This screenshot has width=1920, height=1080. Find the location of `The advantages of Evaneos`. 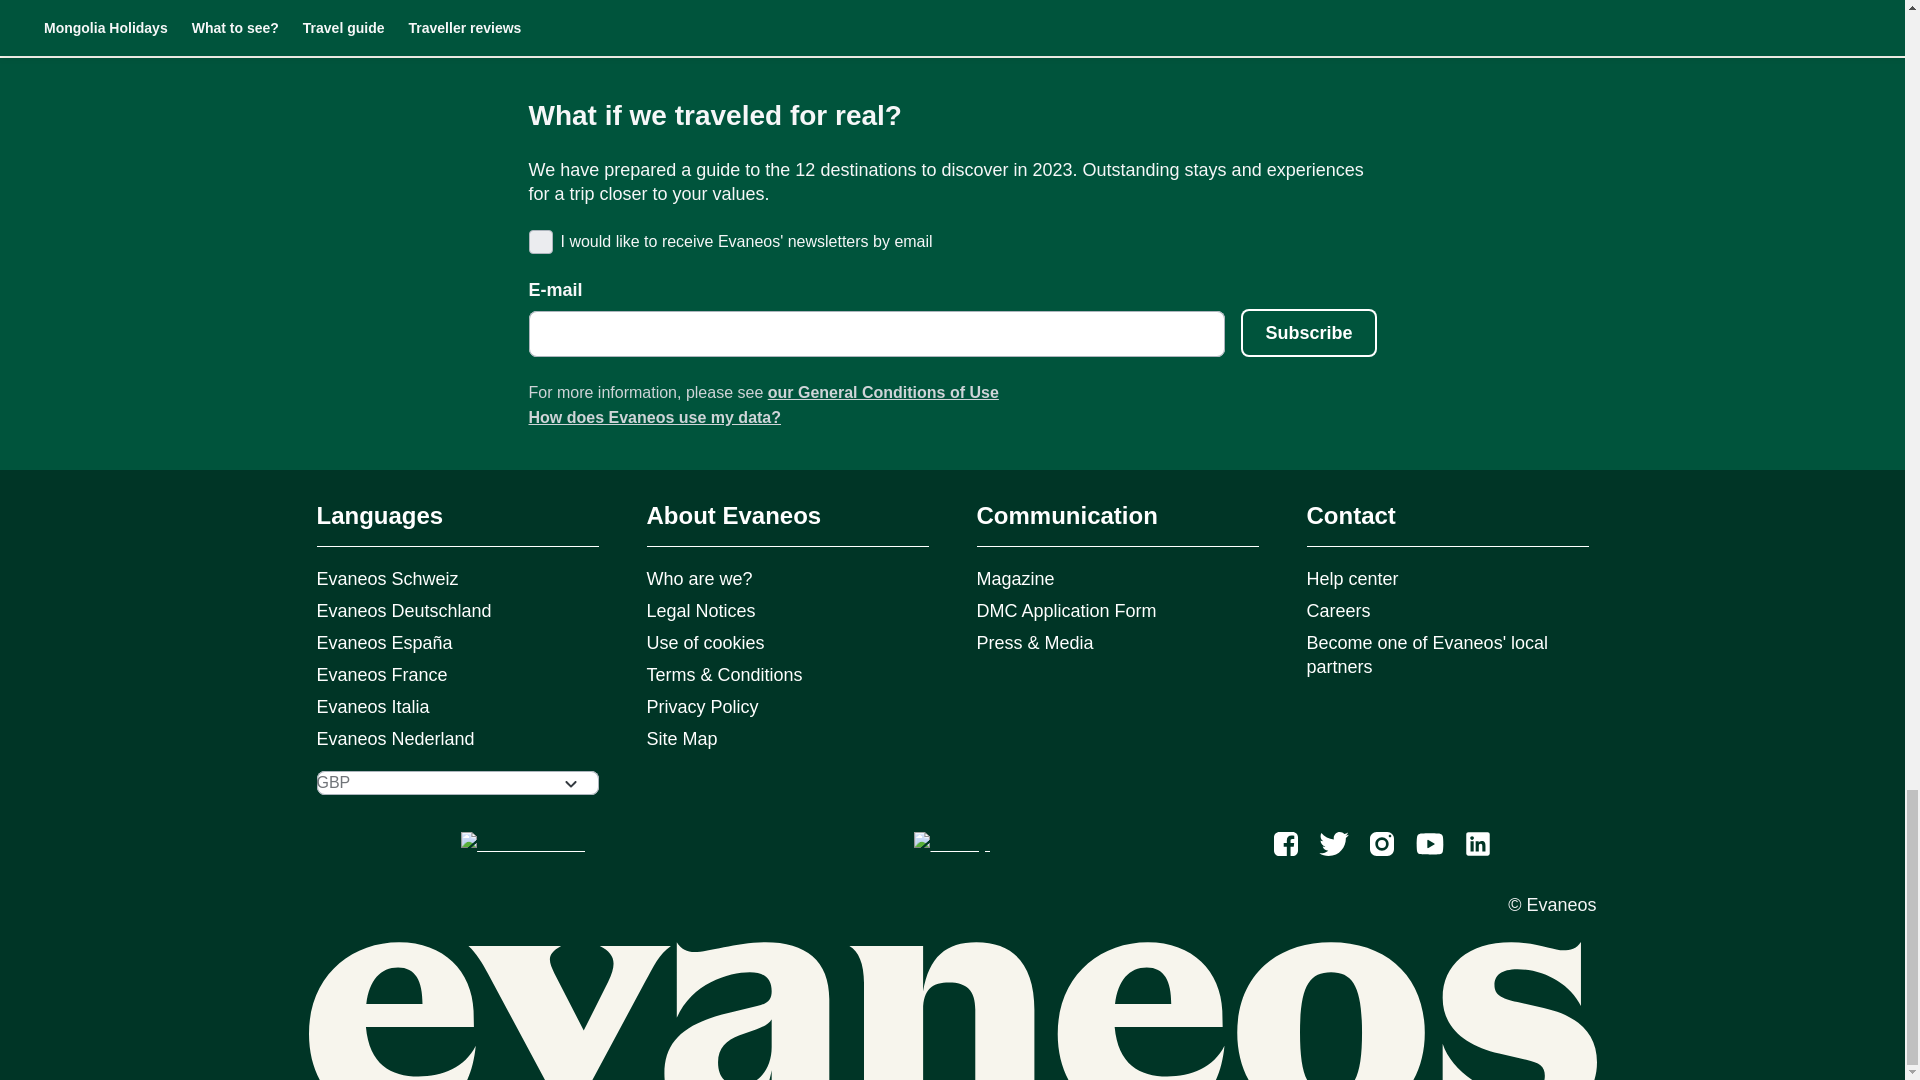

The advantages of Evaneos is located at coordinates (396, 4).